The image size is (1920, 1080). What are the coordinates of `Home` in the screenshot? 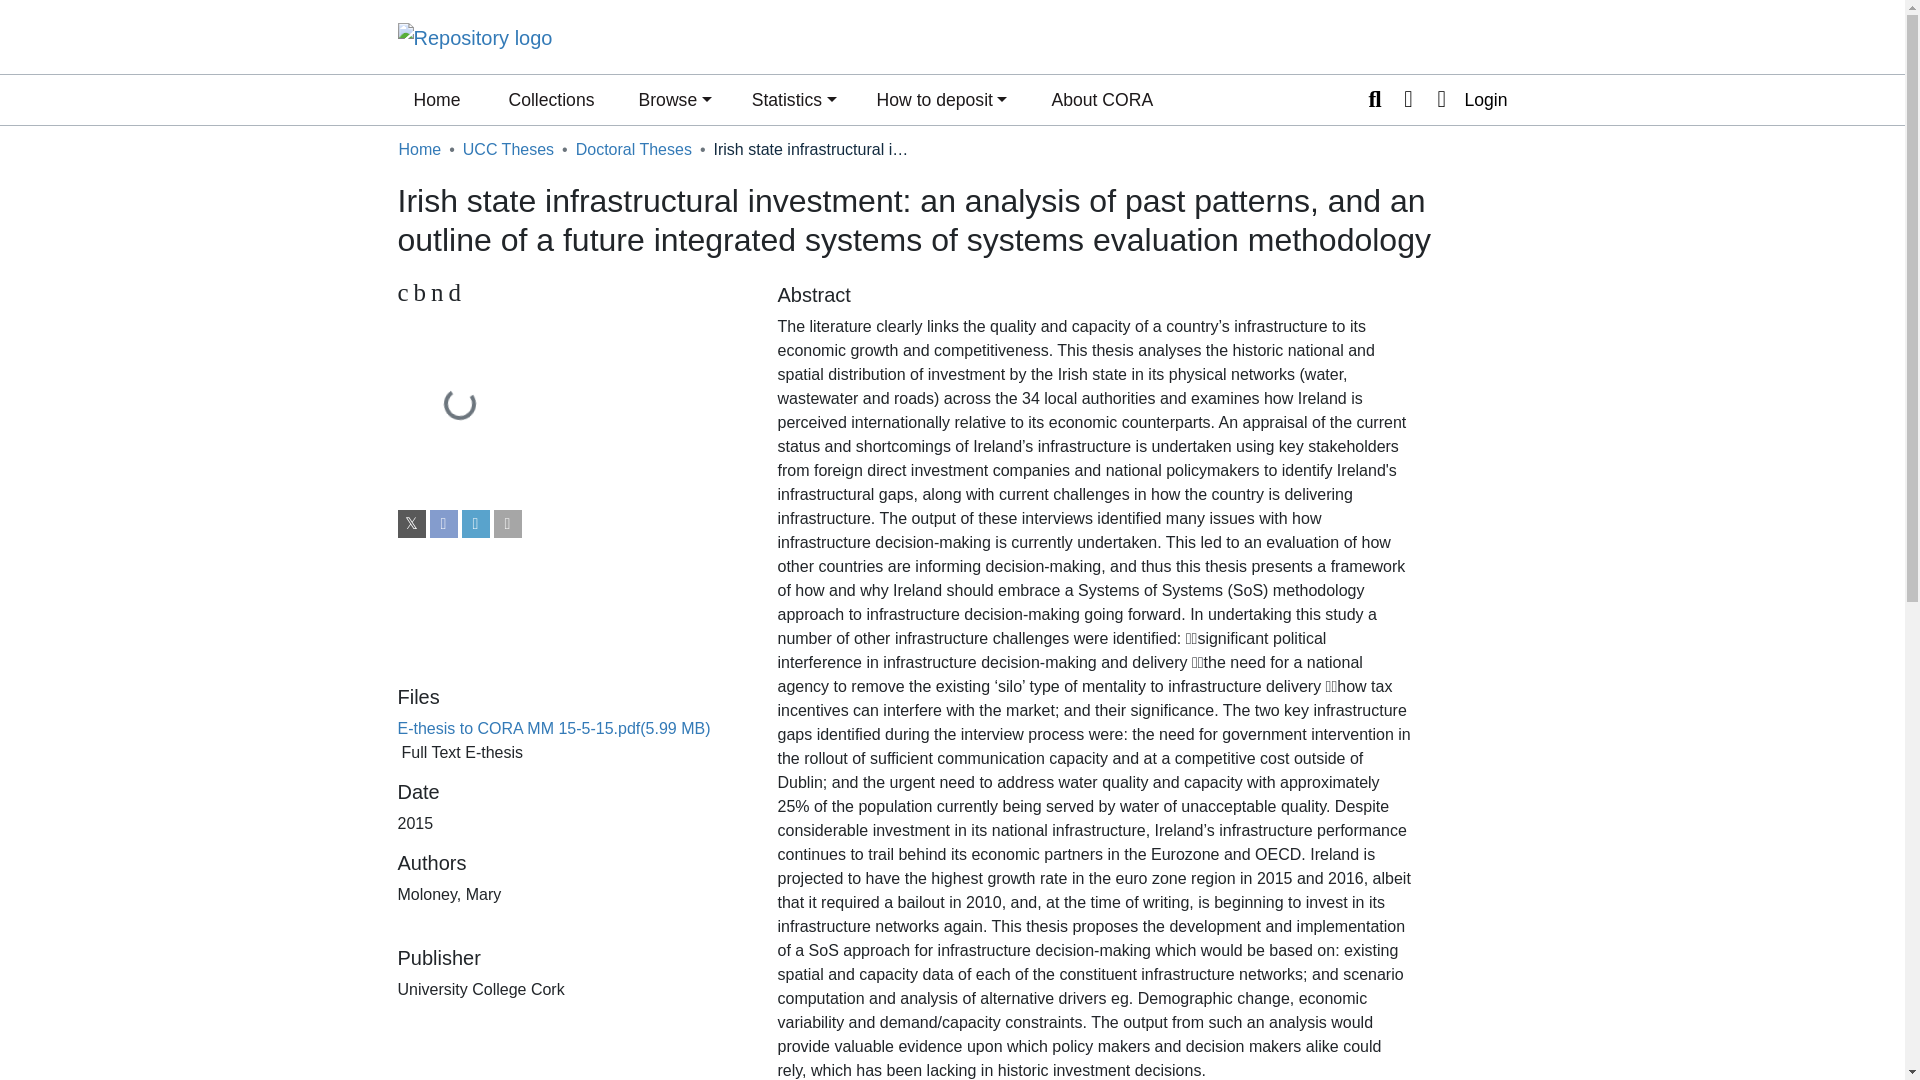 It's located at (436, 100).